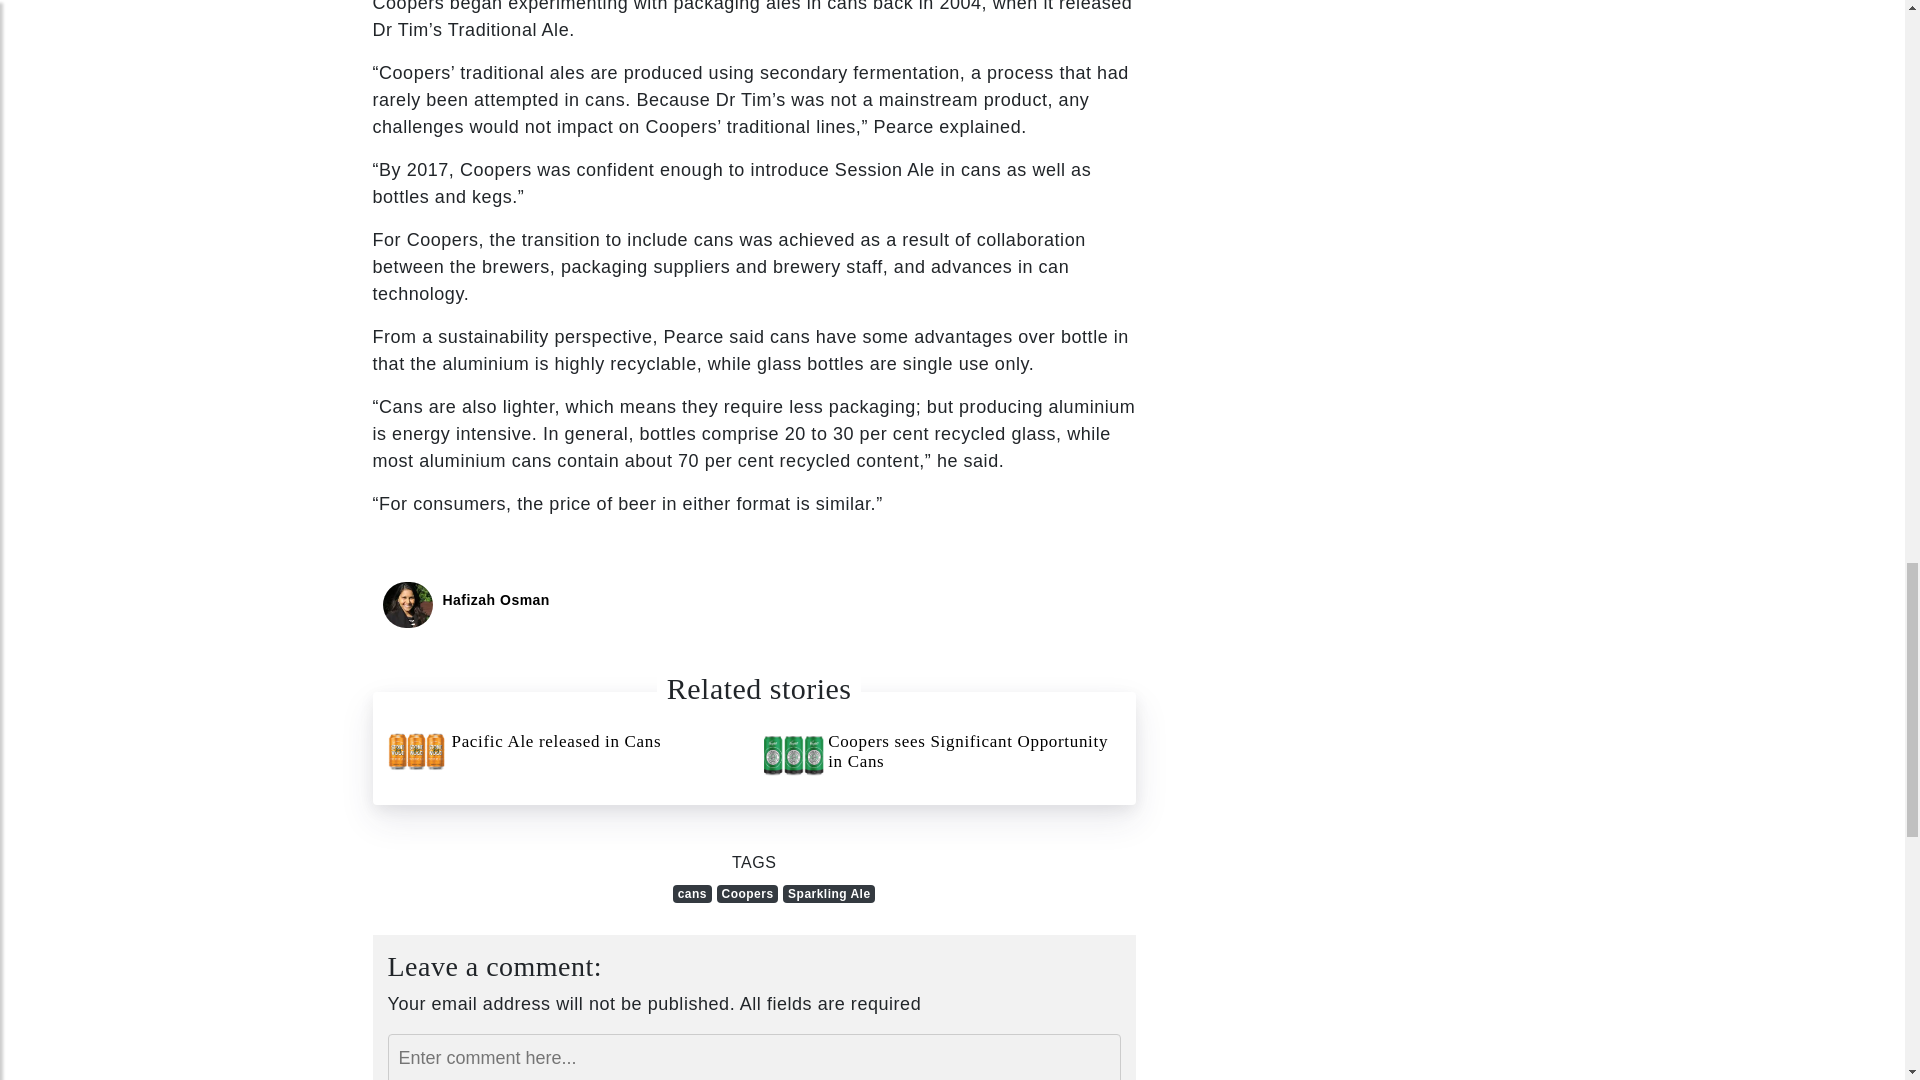  What do you see at coordinates (566, 751) in the screenshot?
I see `Pacific Ale released in Cans` at bounding box center [566, 751].